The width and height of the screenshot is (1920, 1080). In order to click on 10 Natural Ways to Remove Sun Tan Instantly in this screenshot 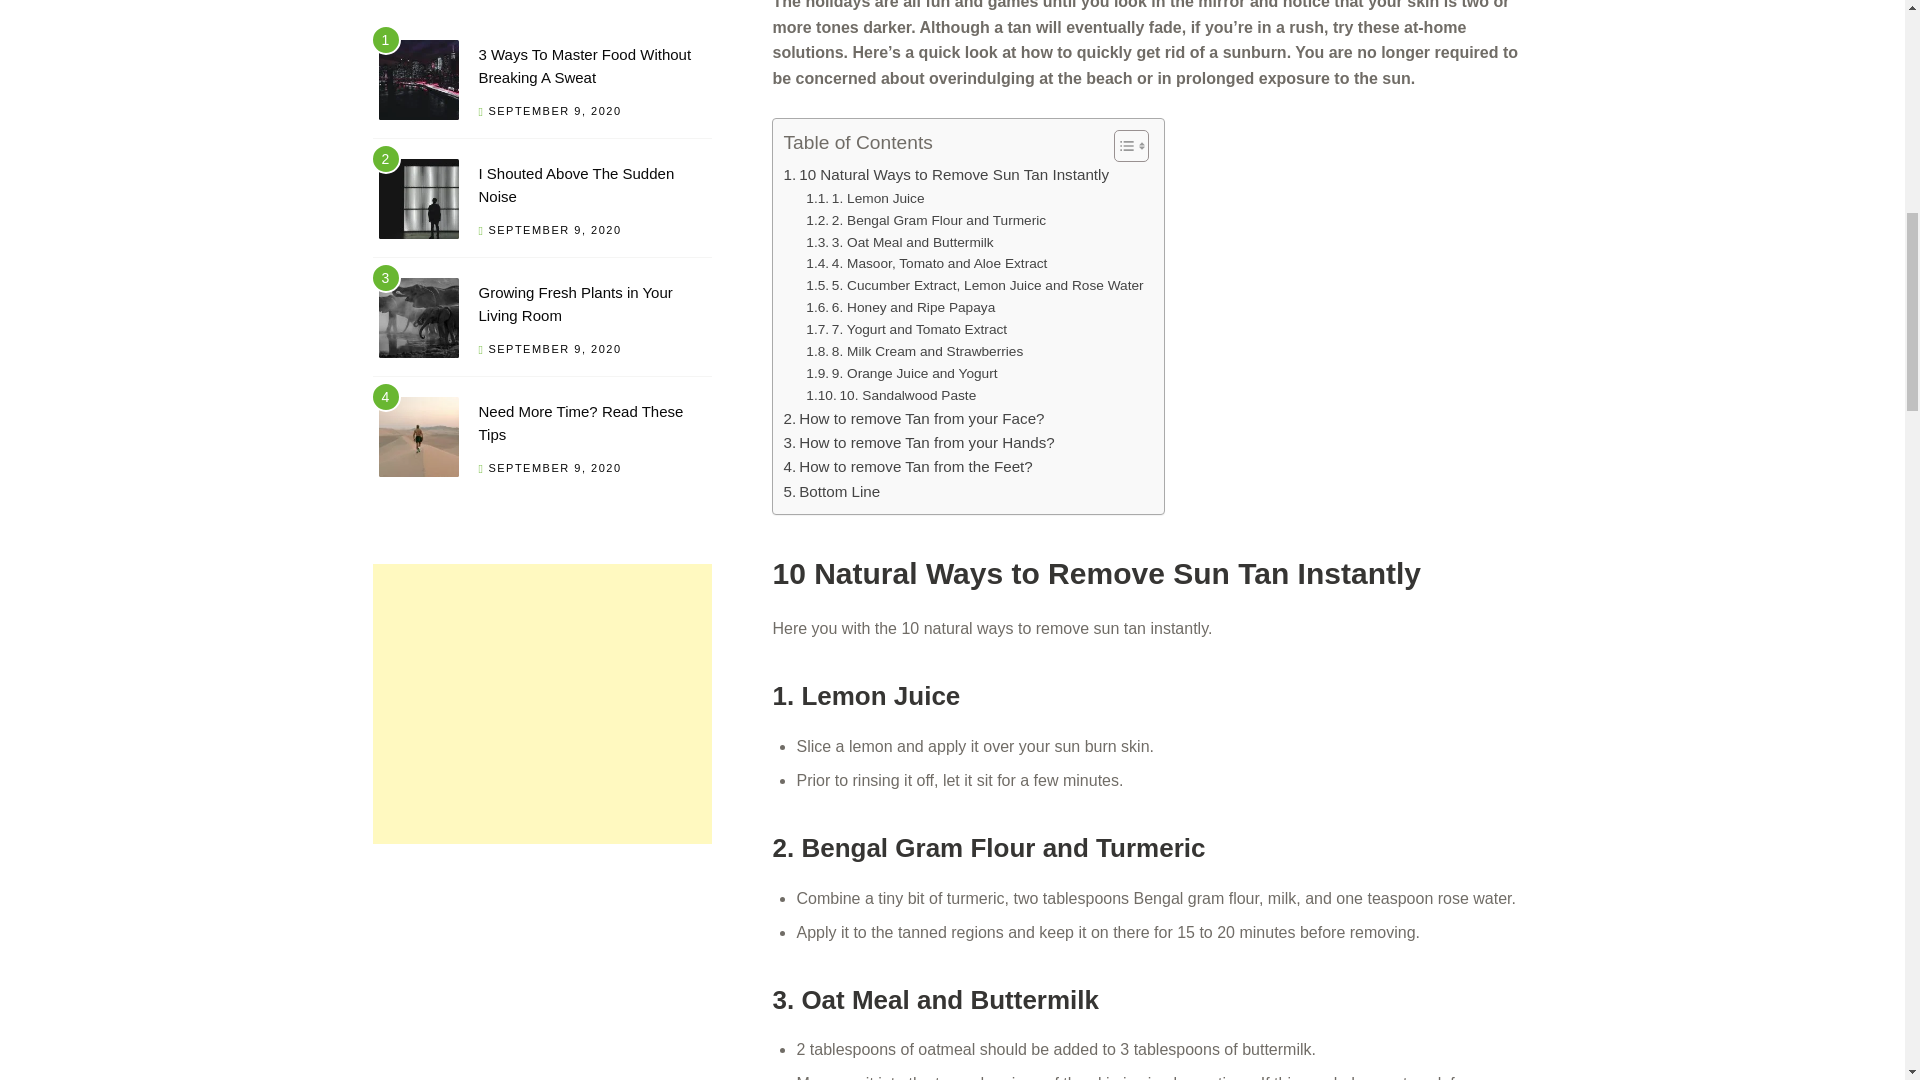, I will do `click(946, 174)`.